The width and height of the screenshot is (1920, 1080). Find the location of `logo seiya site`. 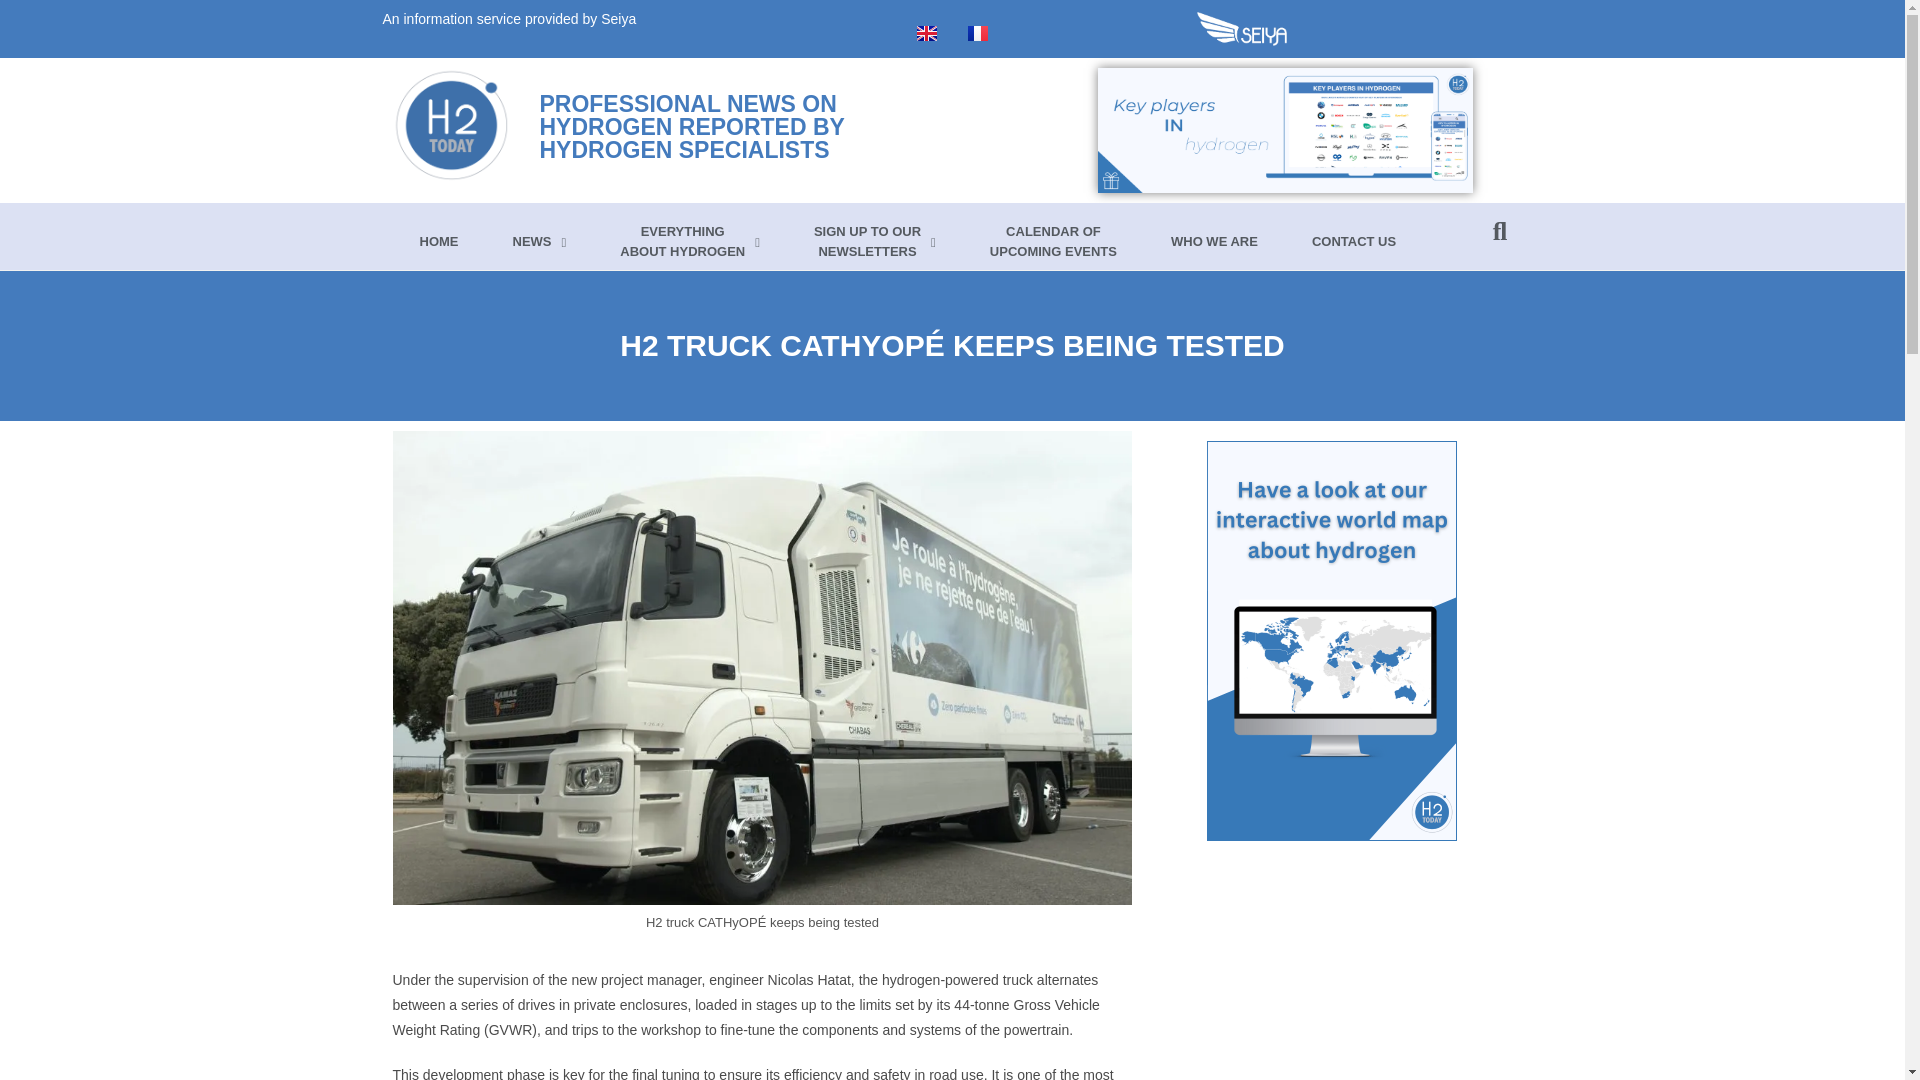

logo seiya site is located at coordinates (690, 242).